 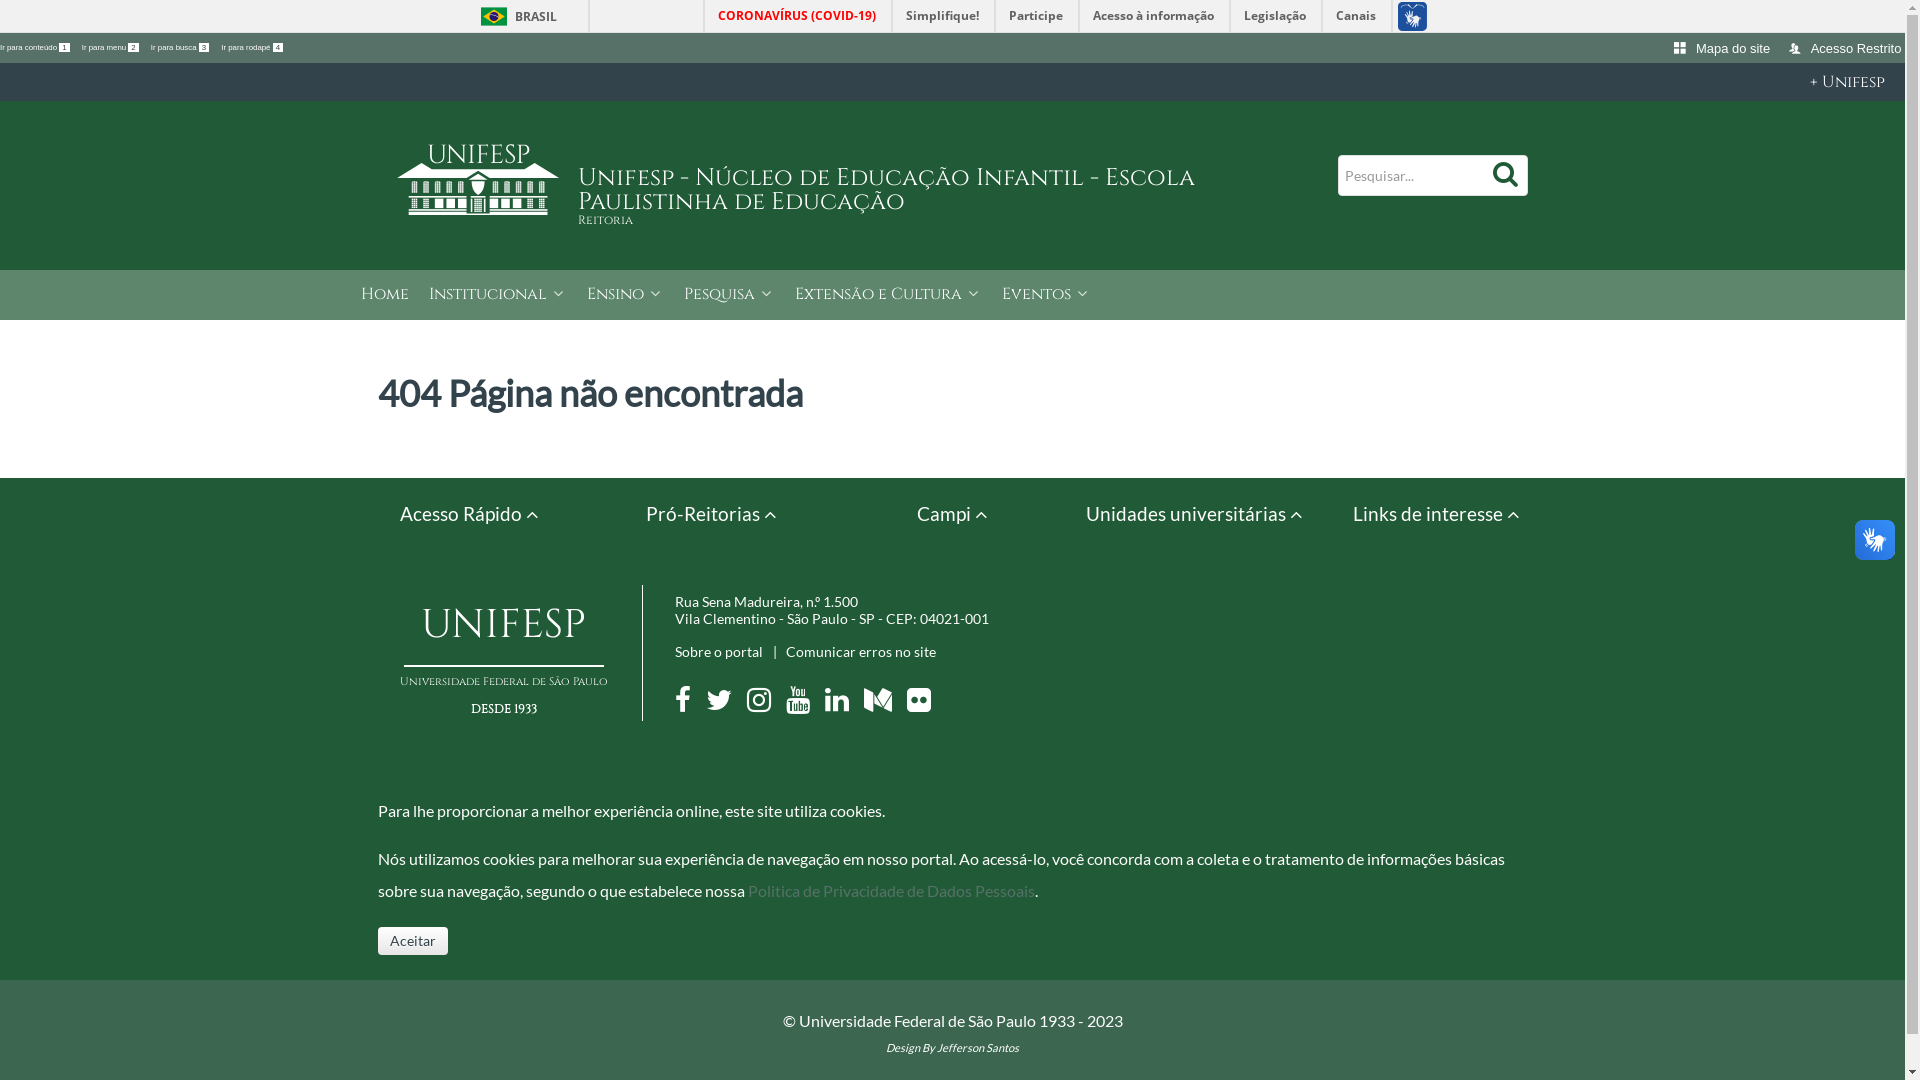 I want to click on Institucional, so click(x=497, y=296).